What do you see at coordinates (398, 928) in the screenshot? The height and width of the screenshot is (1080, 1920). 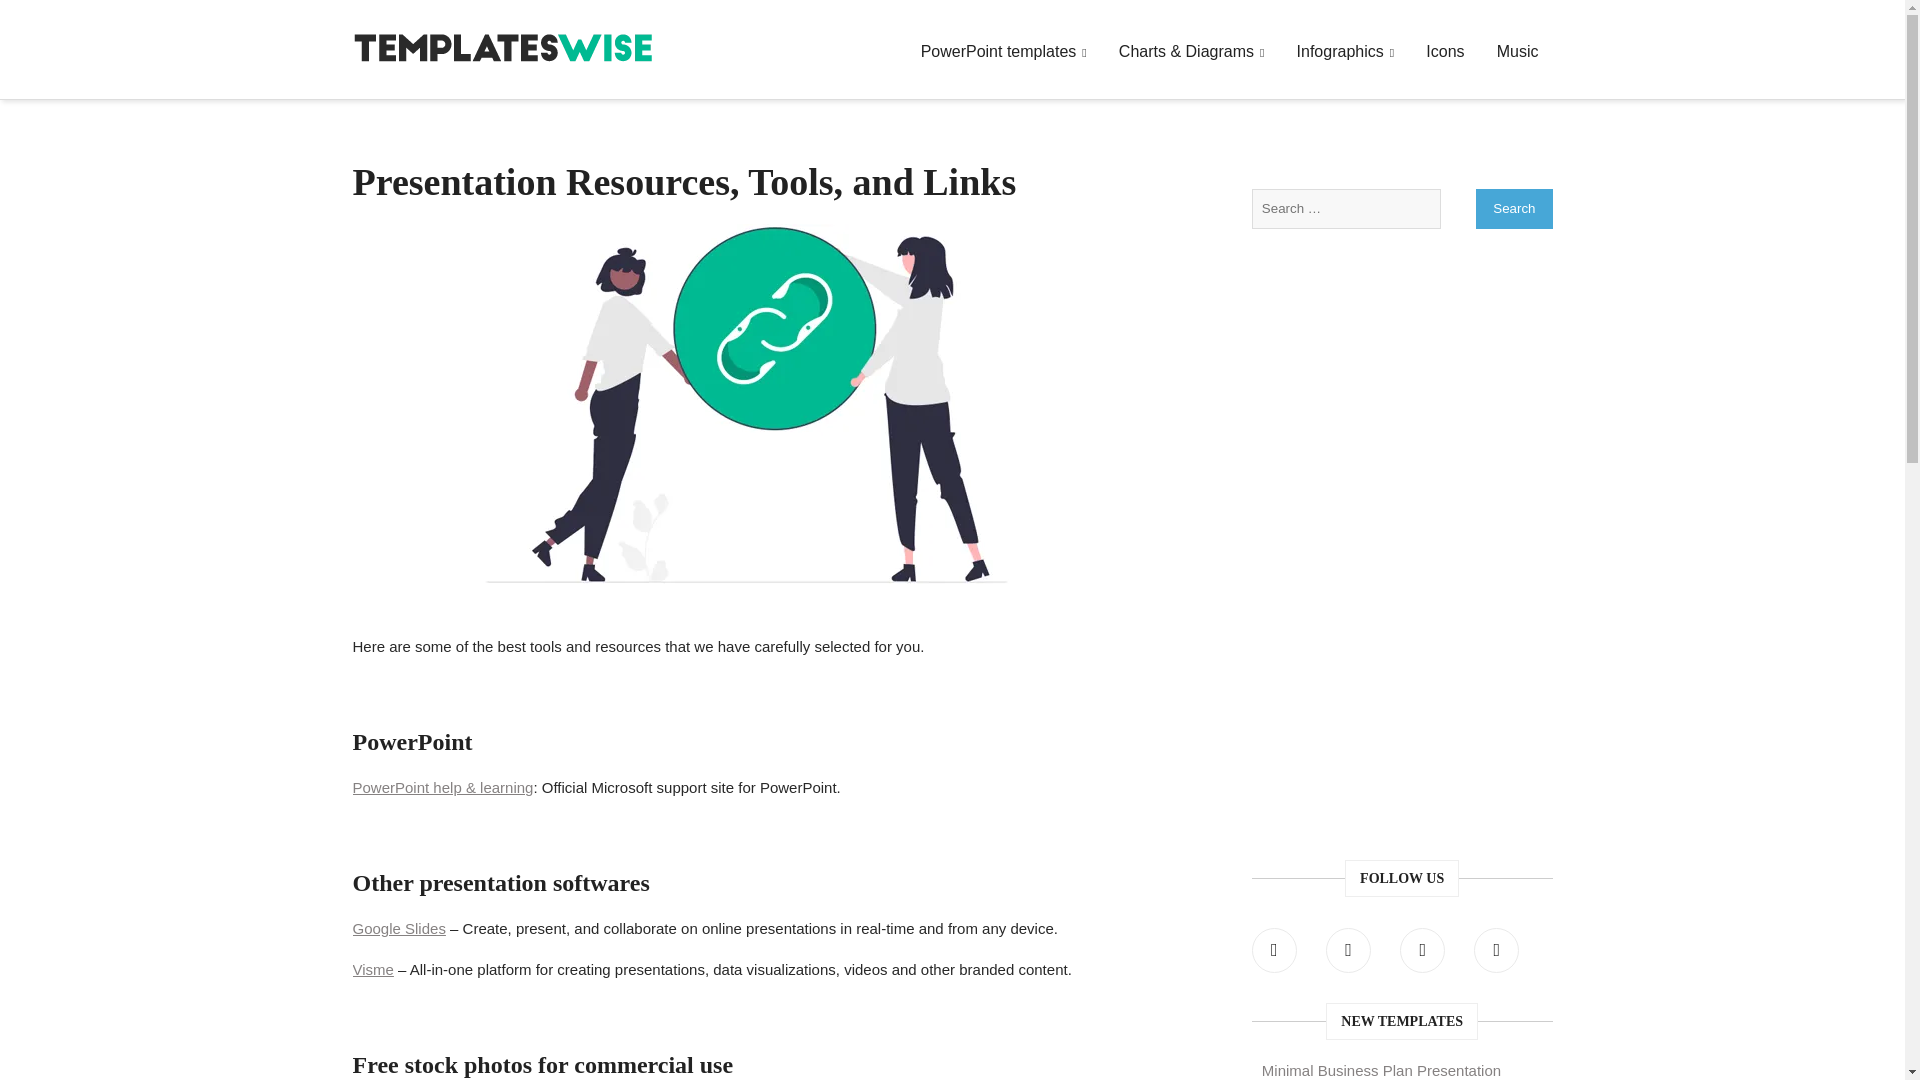 I see `Google Slides` at bounding box center [398, 928].